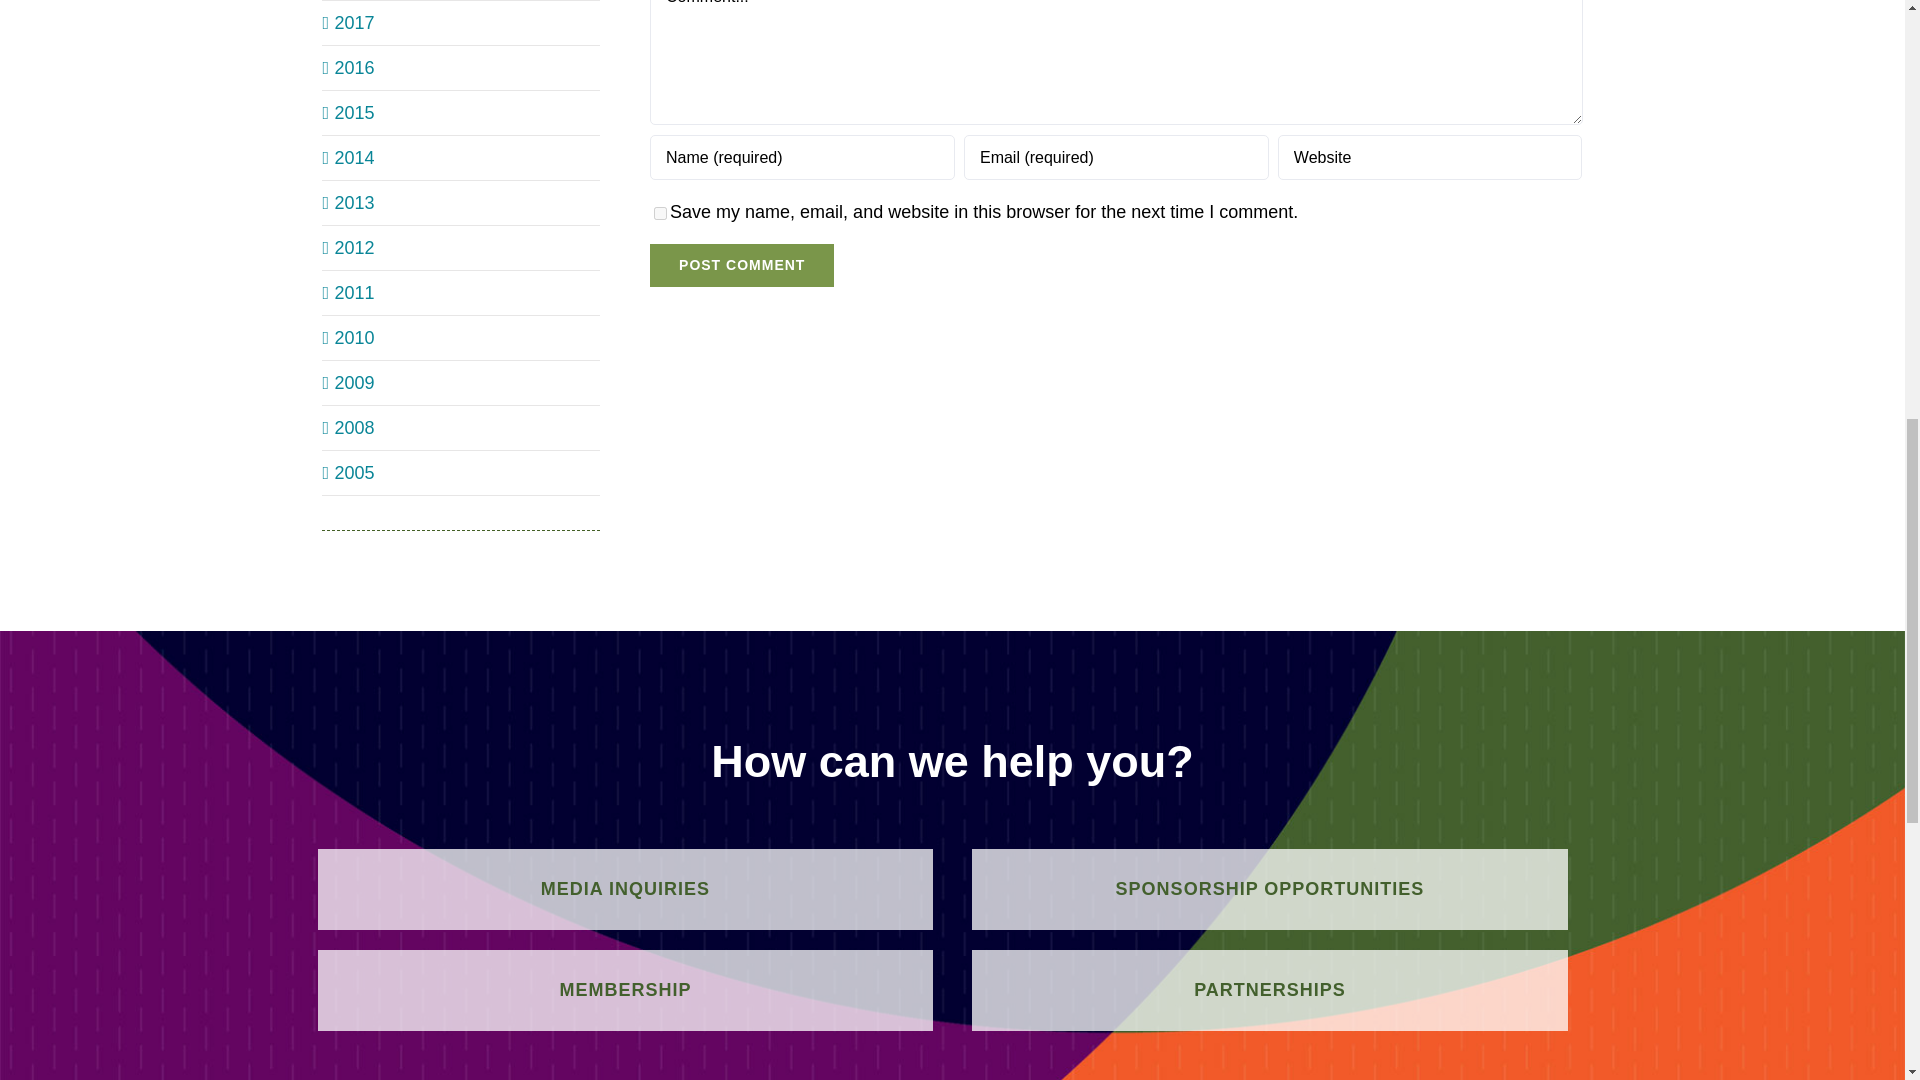  What do you see at coordinates (660, 214) in the screenshot?
I see `yes` at bounding box center [660, 214].